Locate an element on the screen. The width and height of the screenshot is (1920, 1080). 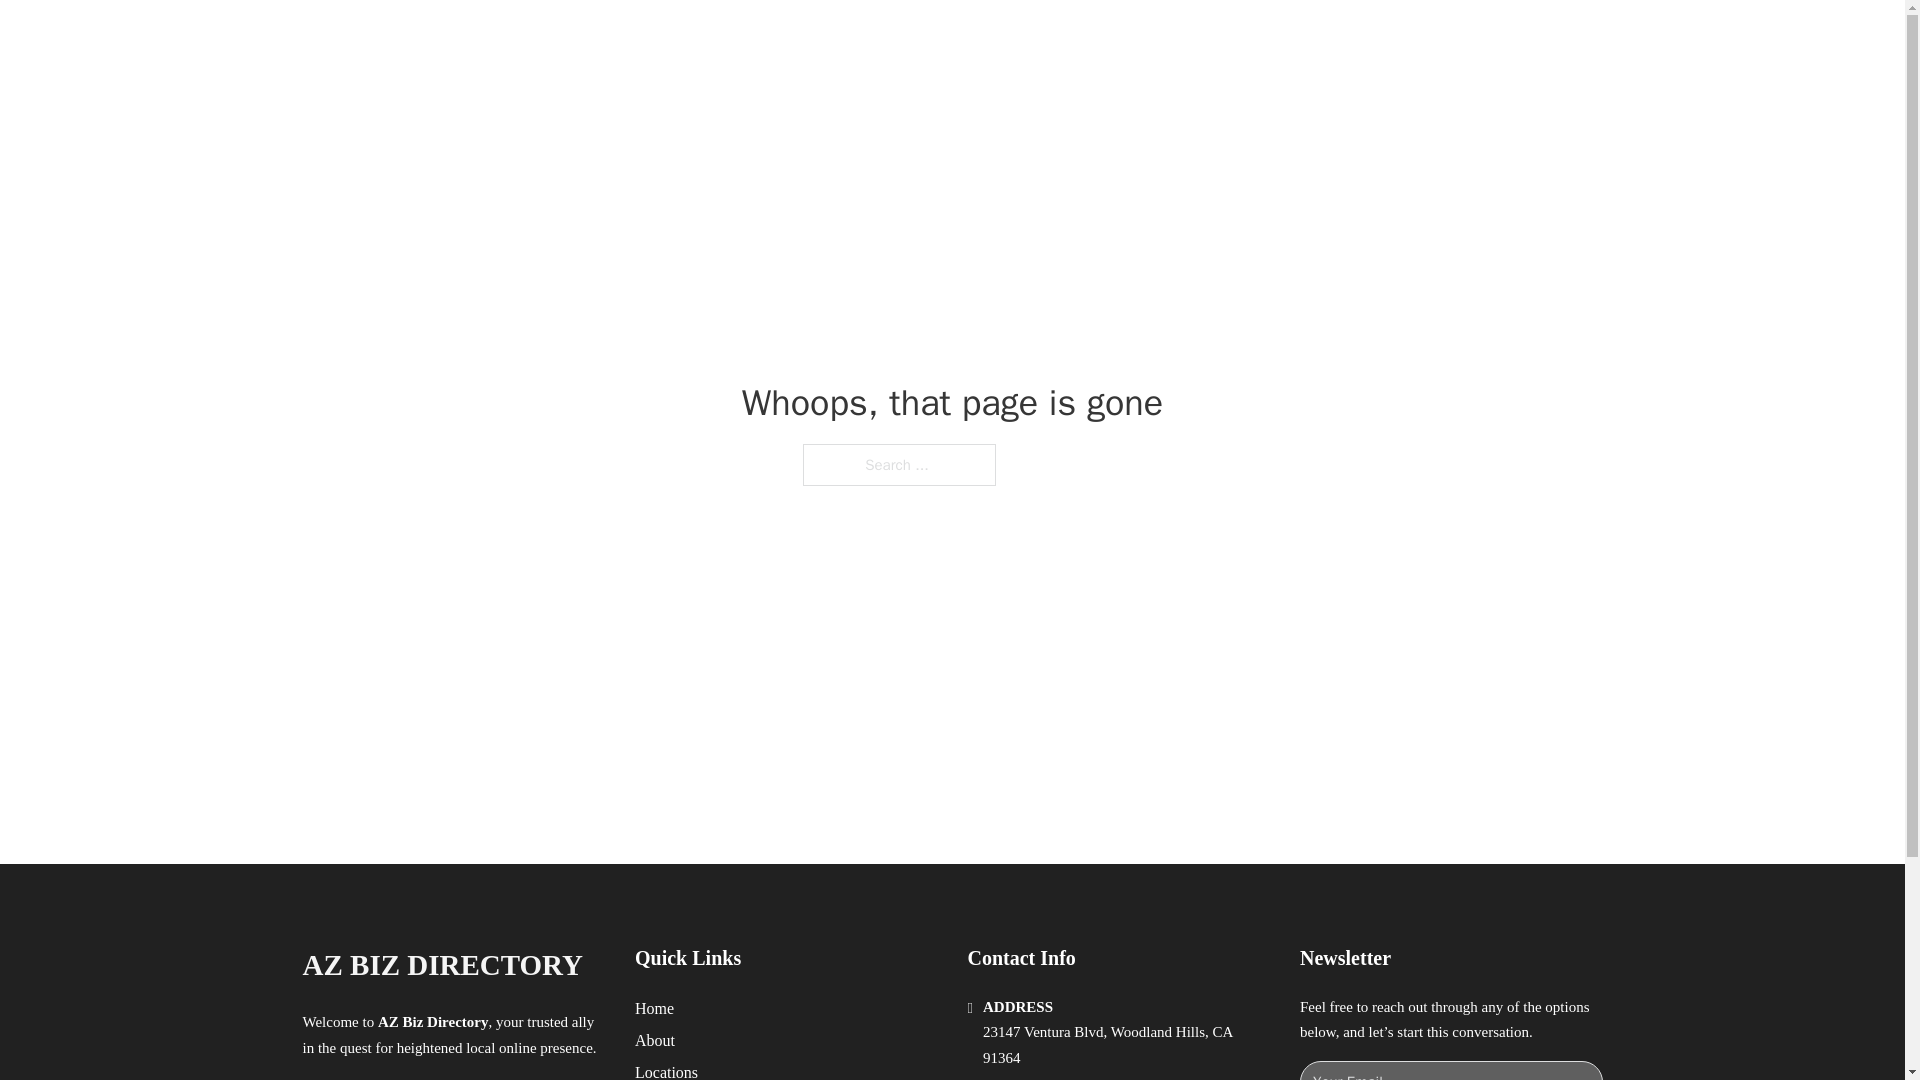
Home is located at coordinates (654, 1008).